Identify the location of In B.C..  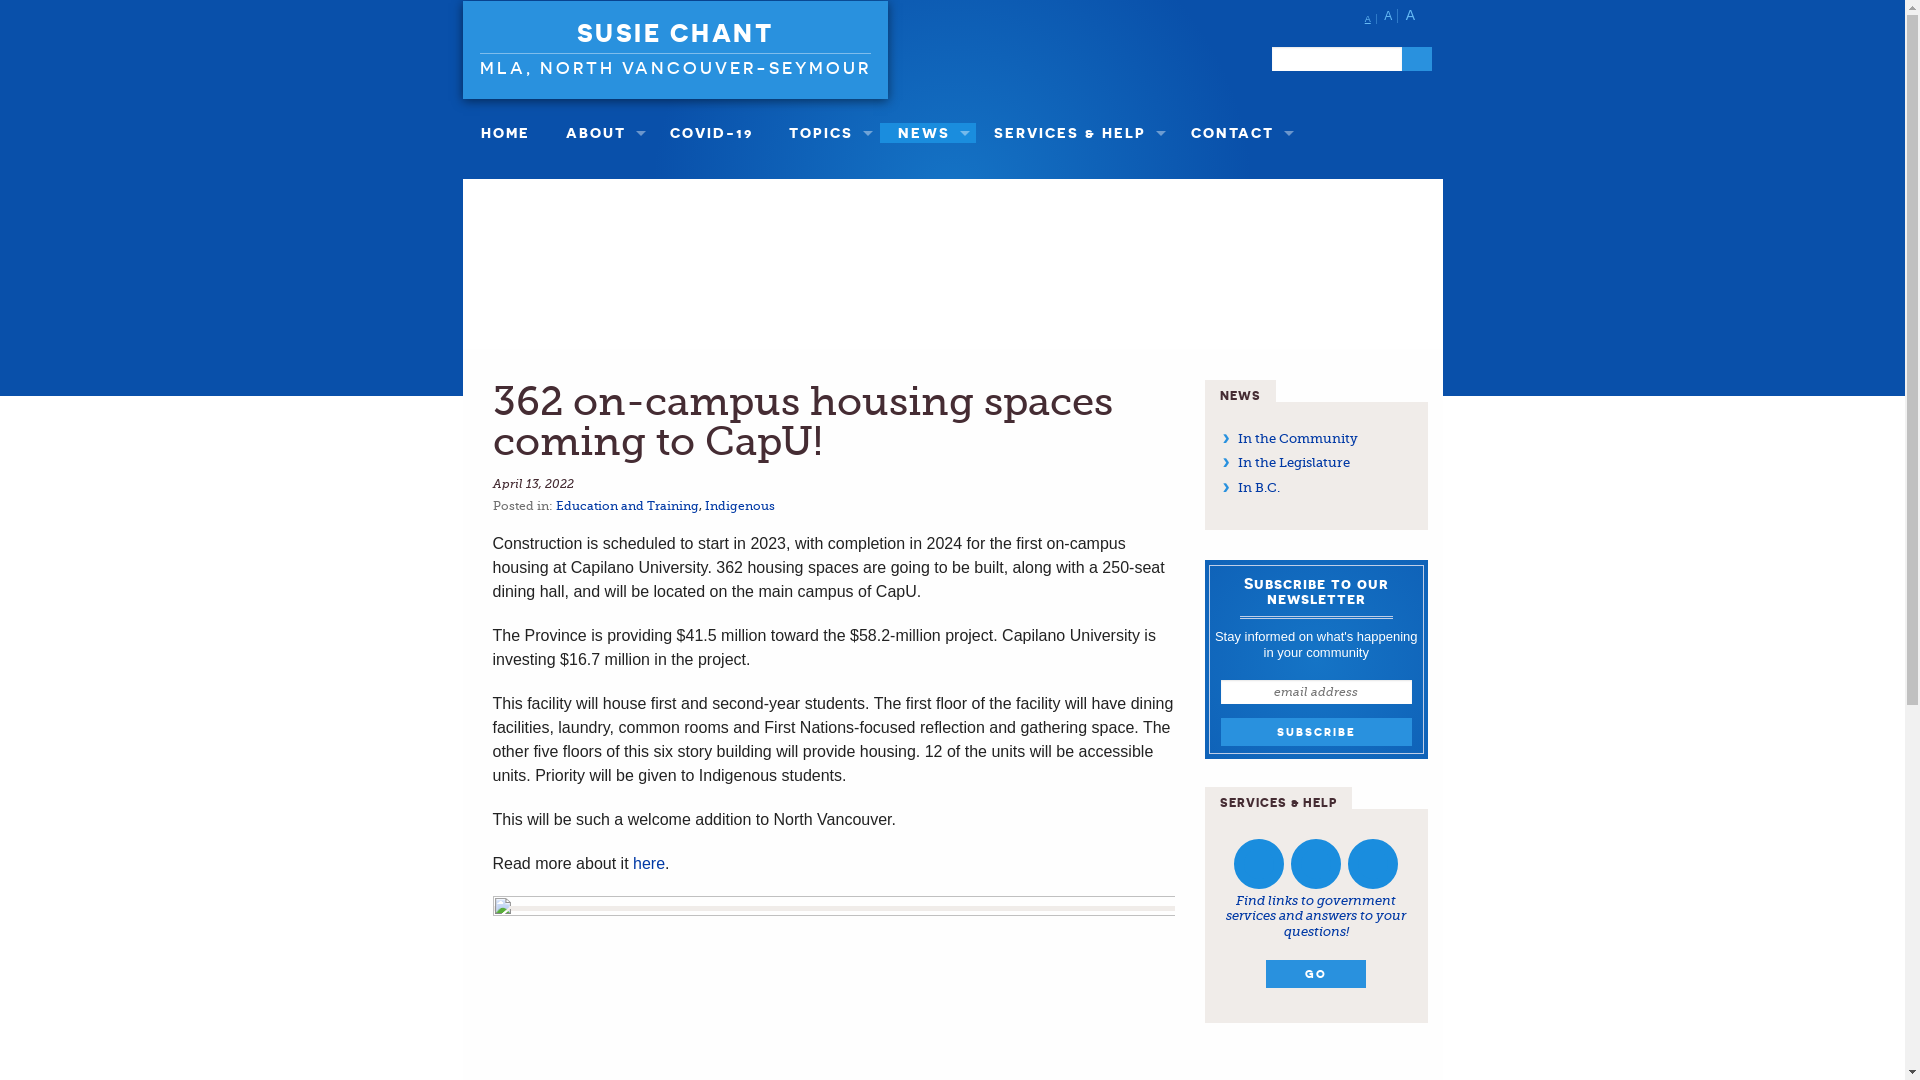
(1259, 488).